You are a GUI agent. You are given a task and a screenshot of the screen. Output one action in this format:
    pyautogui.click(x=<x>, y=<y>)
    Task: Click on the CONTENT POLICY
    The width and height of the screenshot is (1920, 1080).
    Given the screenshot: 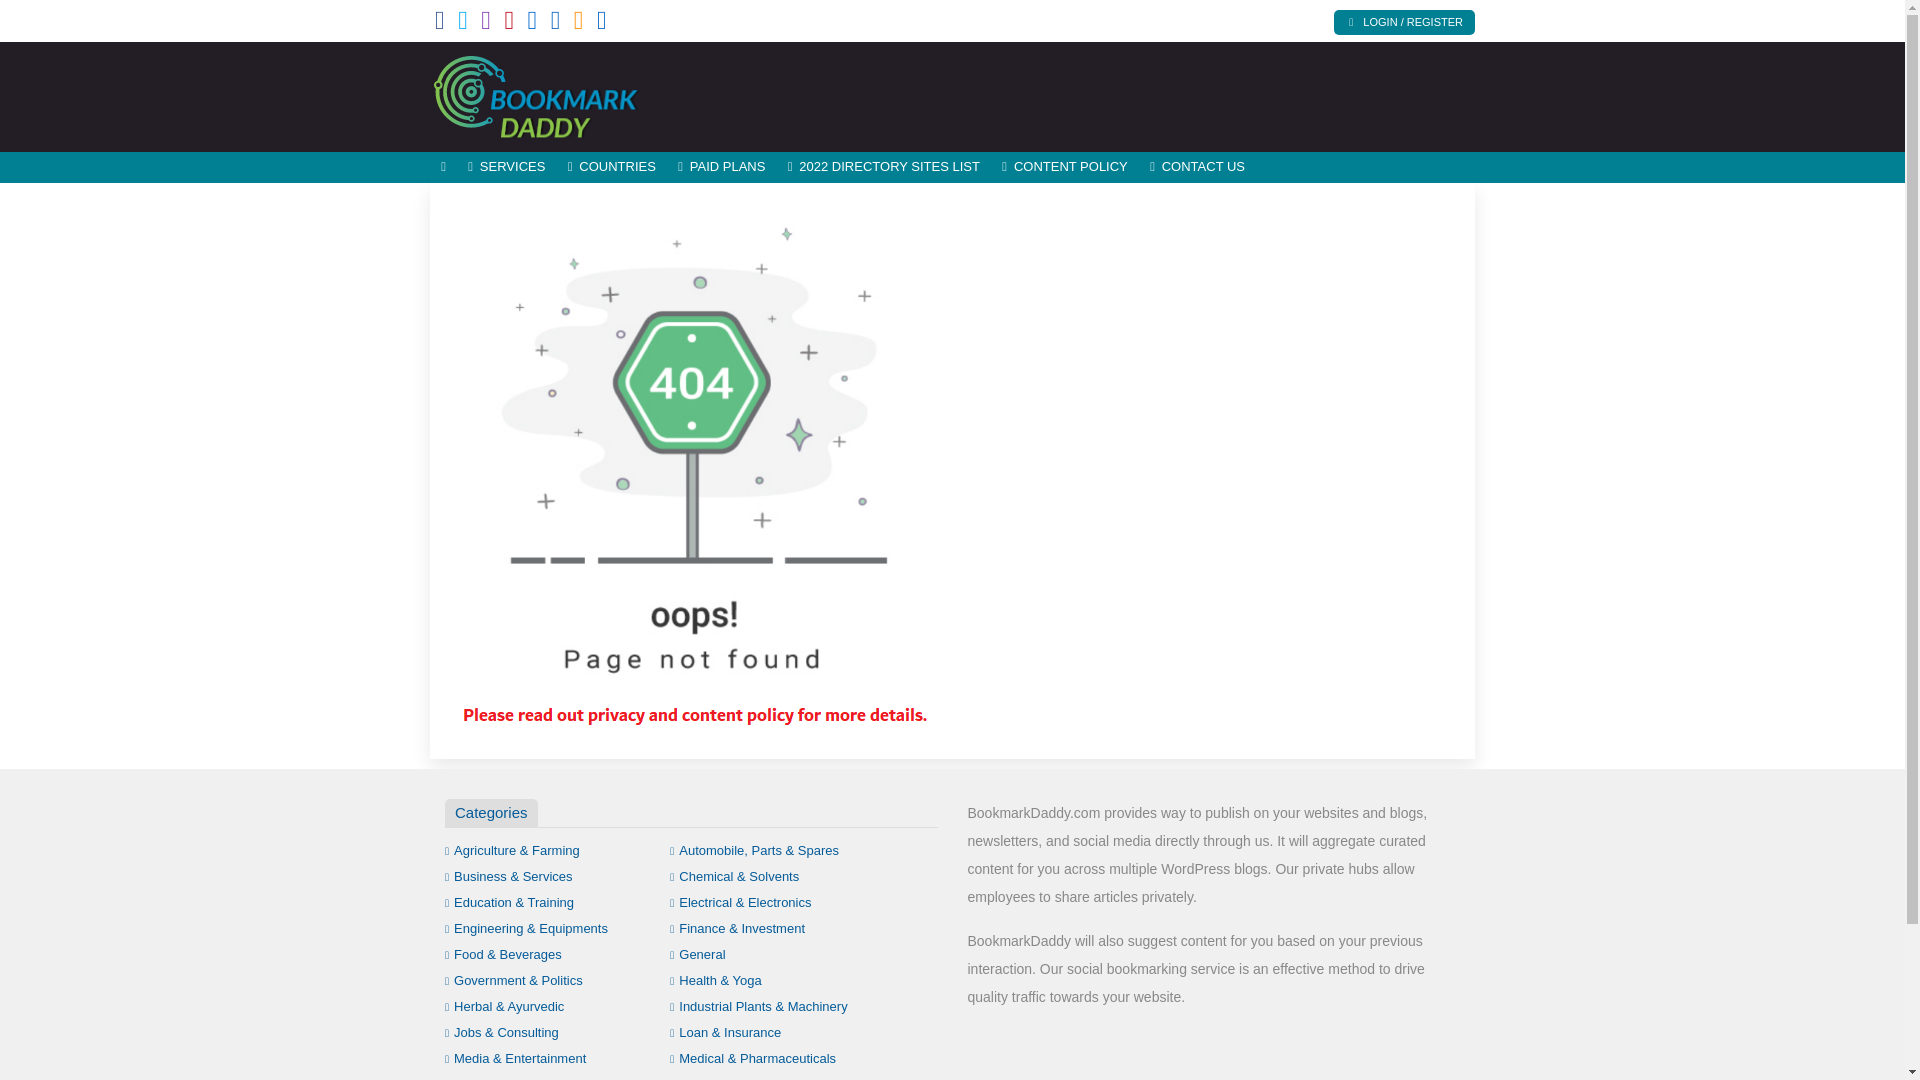 What is the action you would take?
    pyautogui.click(x=1064, y=167)
    